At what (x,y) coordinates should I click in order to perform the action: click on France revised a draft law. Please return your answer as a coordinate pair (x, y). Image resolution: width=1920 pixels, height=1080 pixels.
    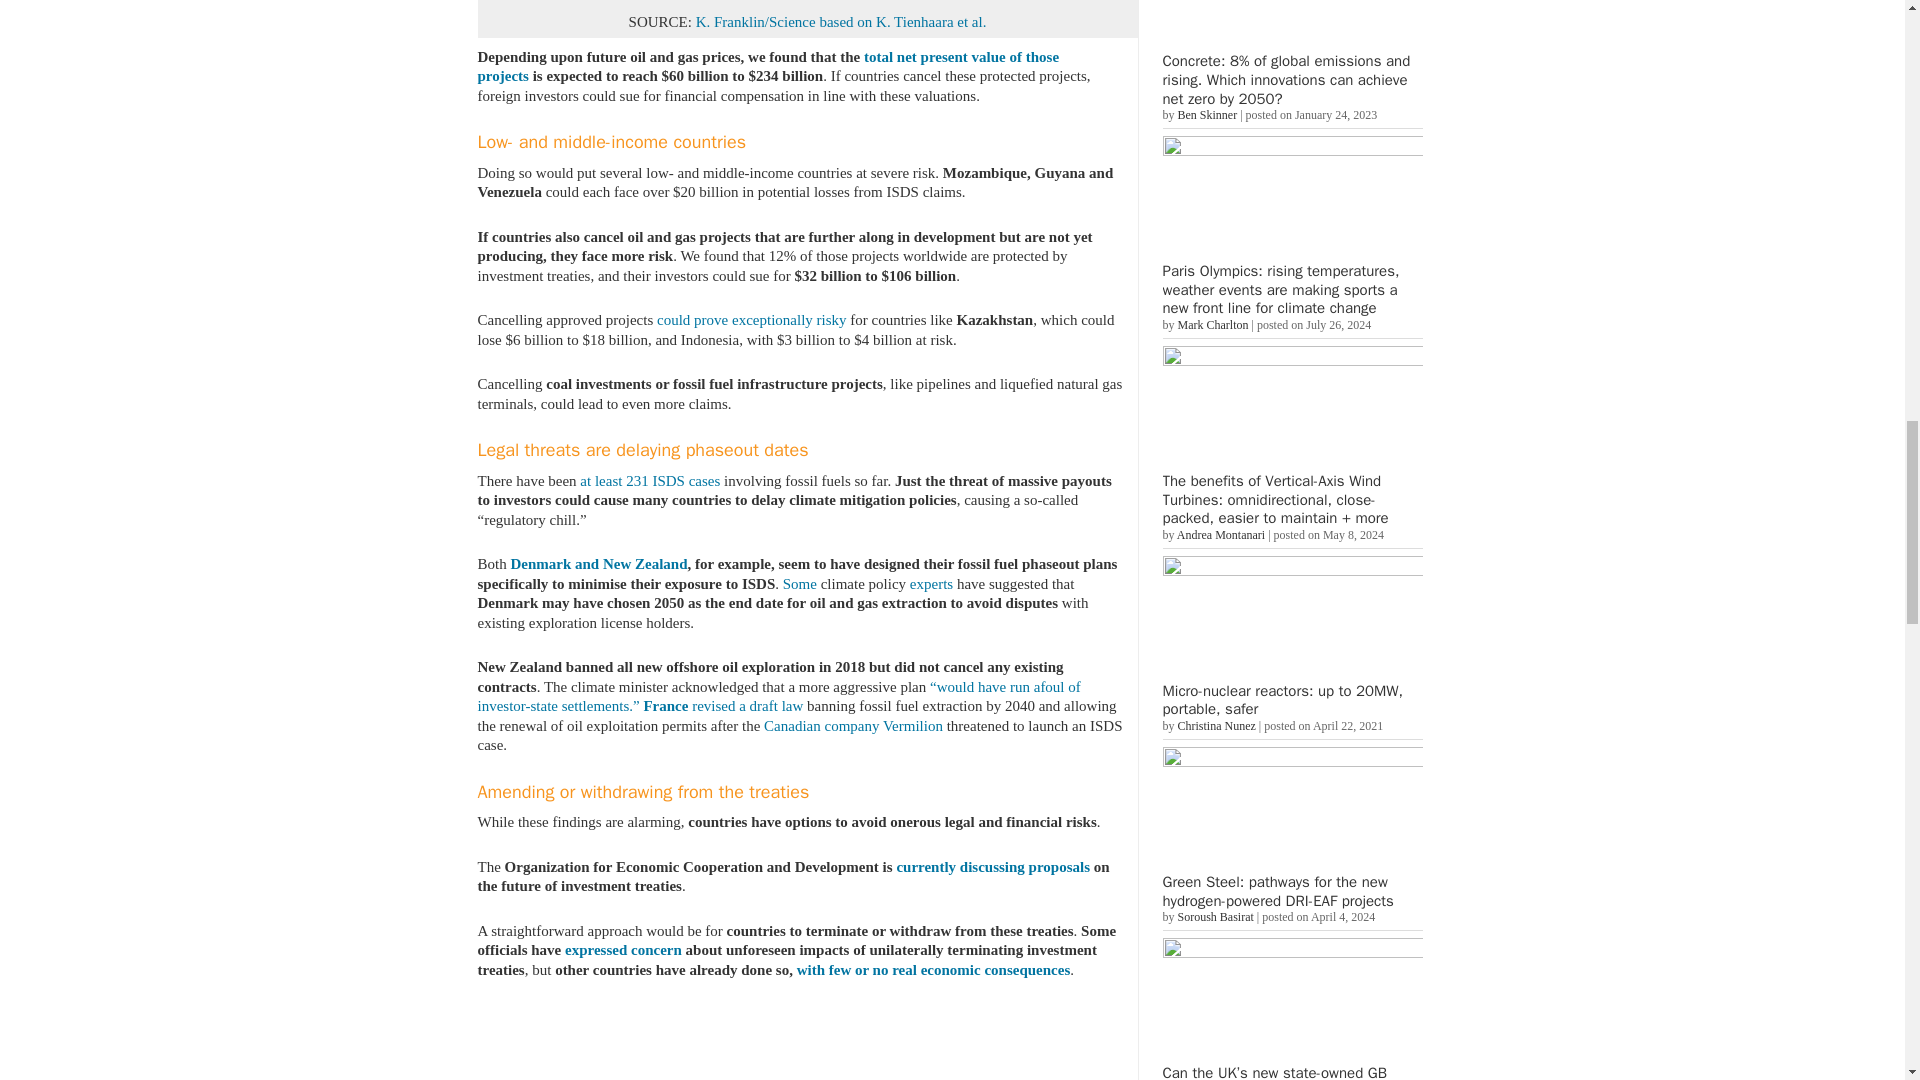
    Looking at the image, I should click on (722, 705).